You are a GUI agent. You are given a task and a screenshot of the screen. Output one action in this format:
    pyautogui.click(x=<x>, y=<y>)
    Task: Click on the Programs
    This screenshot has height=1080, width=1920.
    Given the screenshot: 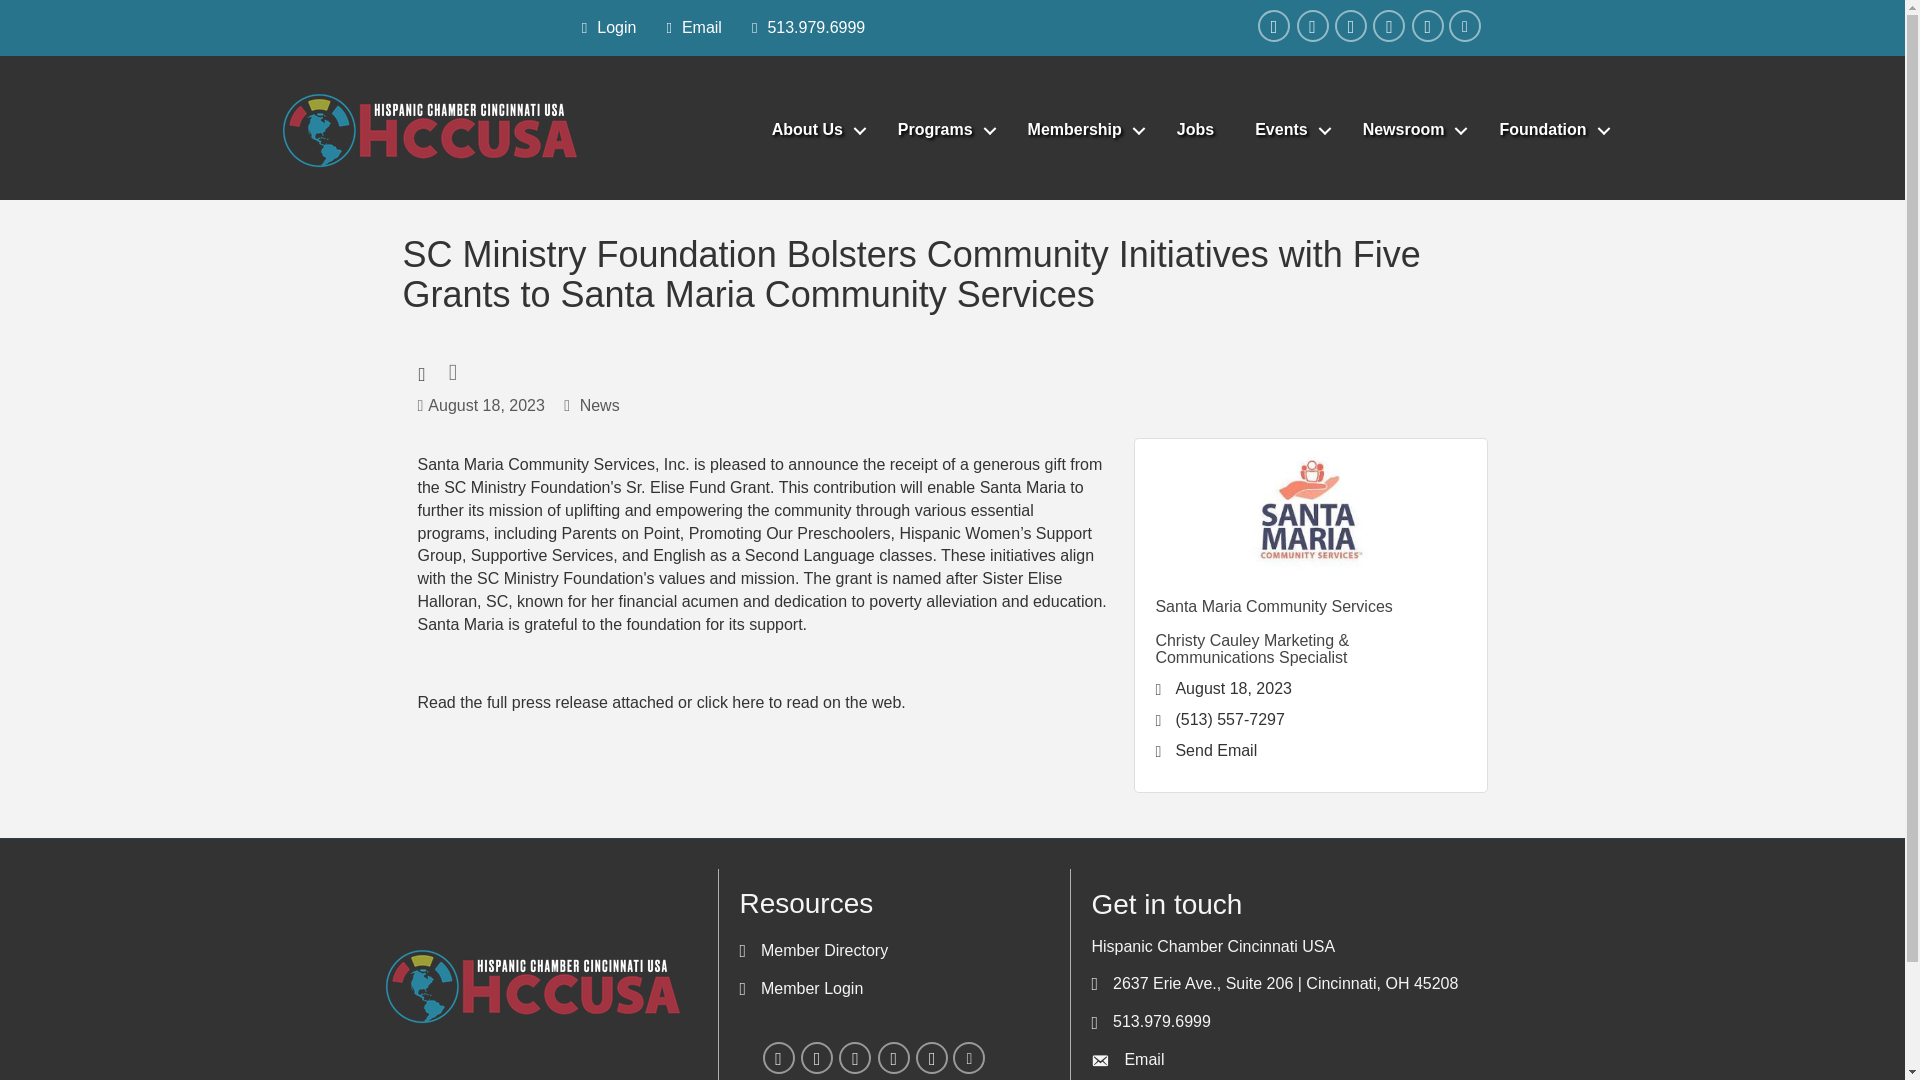 What is the action you would take?
    pyautogui.click(x=942, y=130)
    